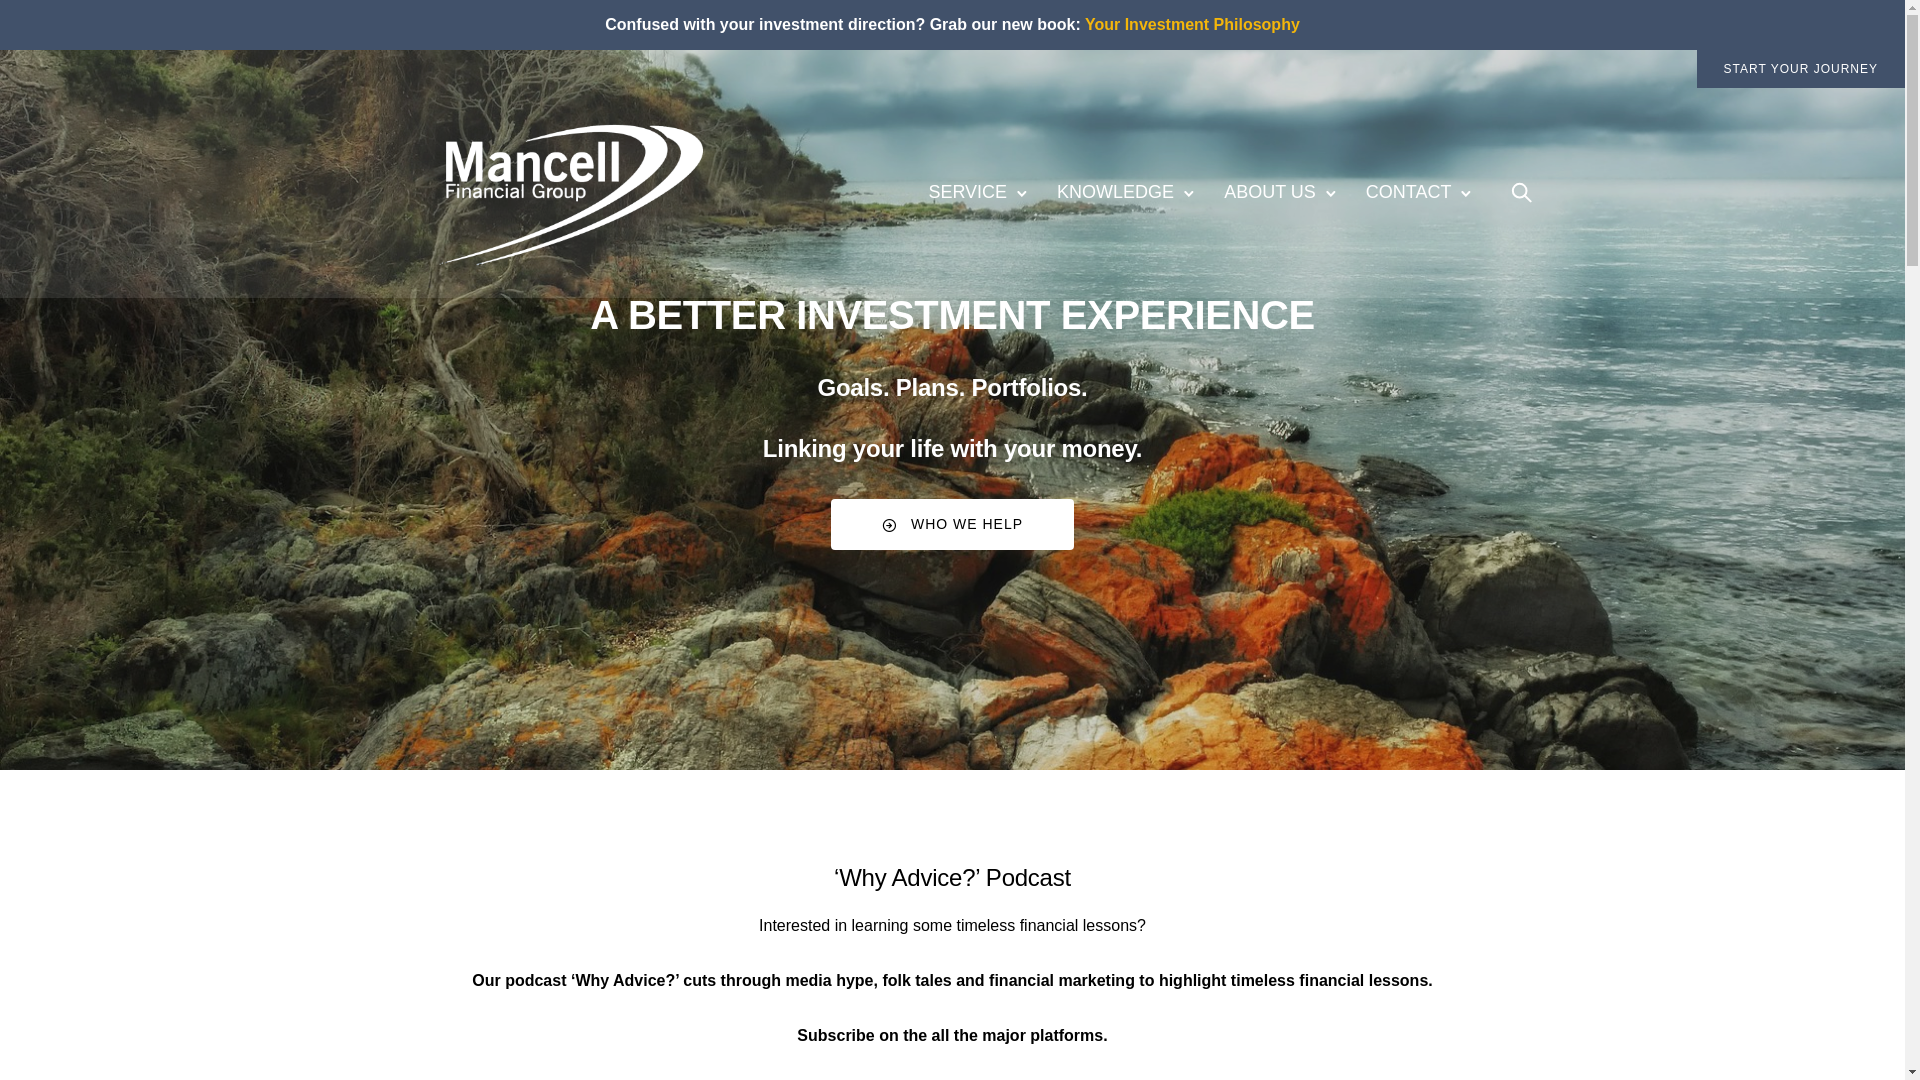  What do you see at coordinates (1270, 192) in the screenshot?
I see `ABOUT US` at bounding box center [1270, 192].